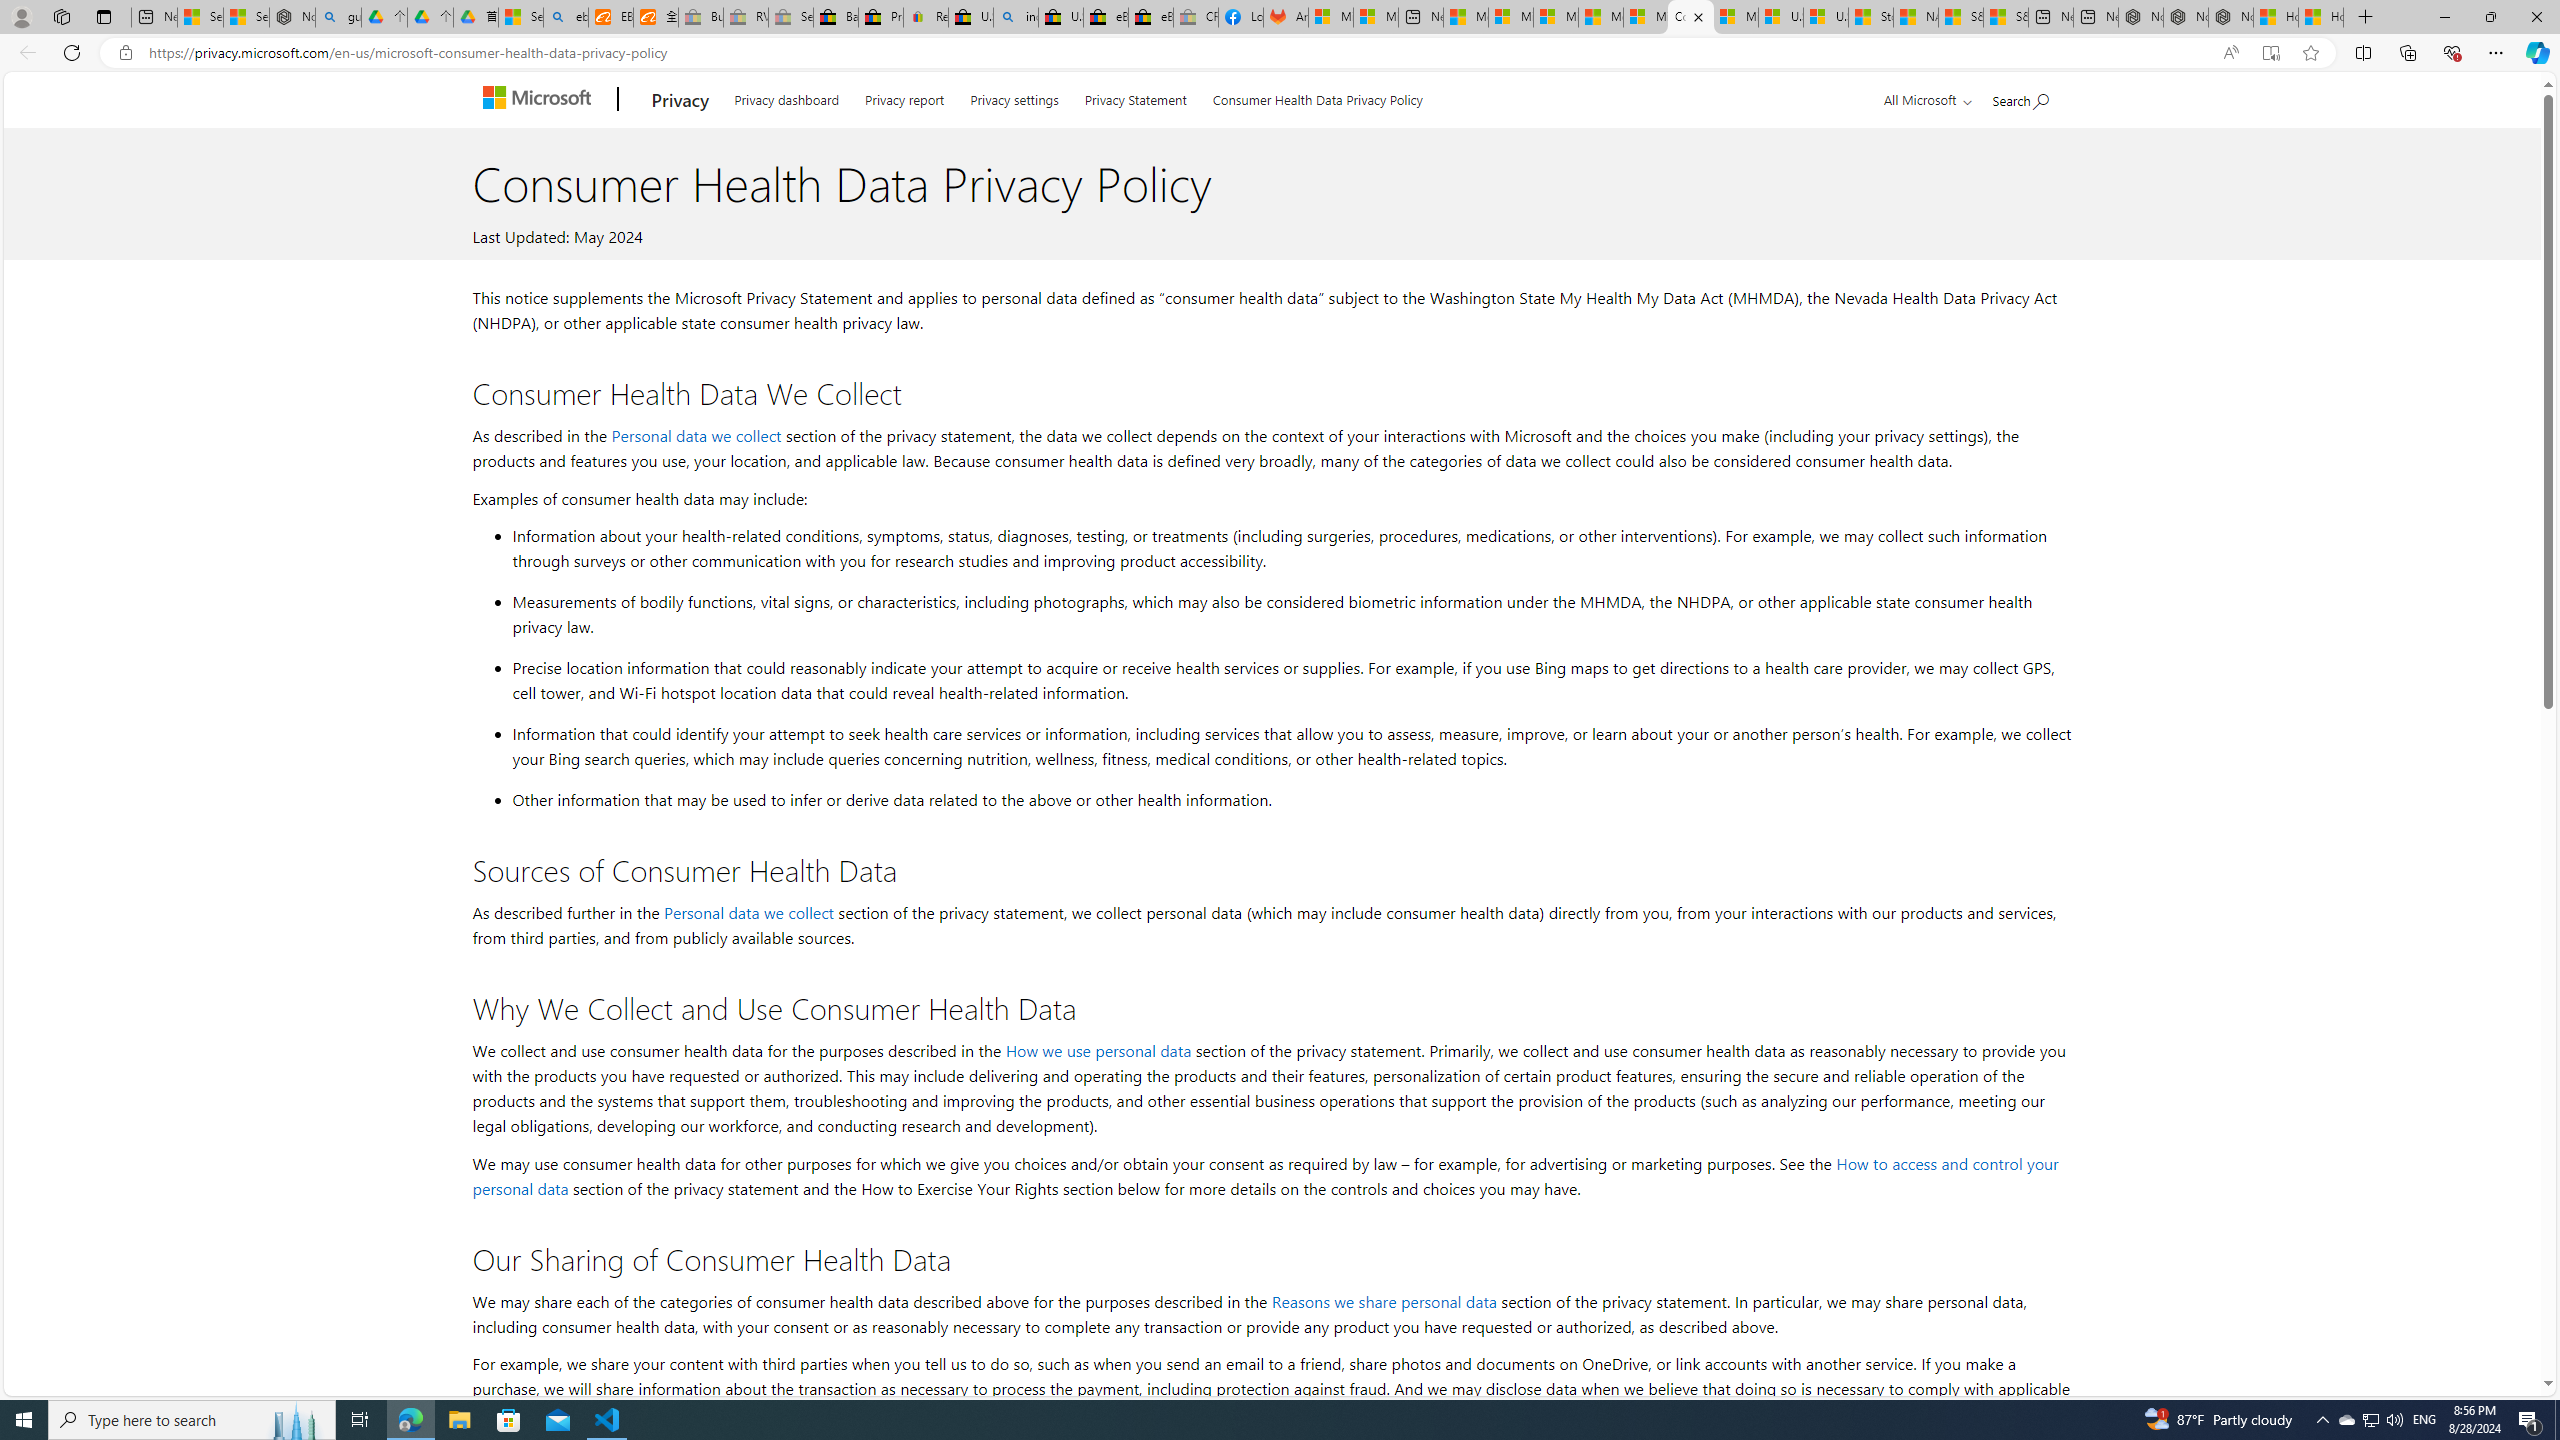  I want to click on S&P 500, Nasdaq end lower, weighed by Nvidia dip | Watch, so click(2005, 17).